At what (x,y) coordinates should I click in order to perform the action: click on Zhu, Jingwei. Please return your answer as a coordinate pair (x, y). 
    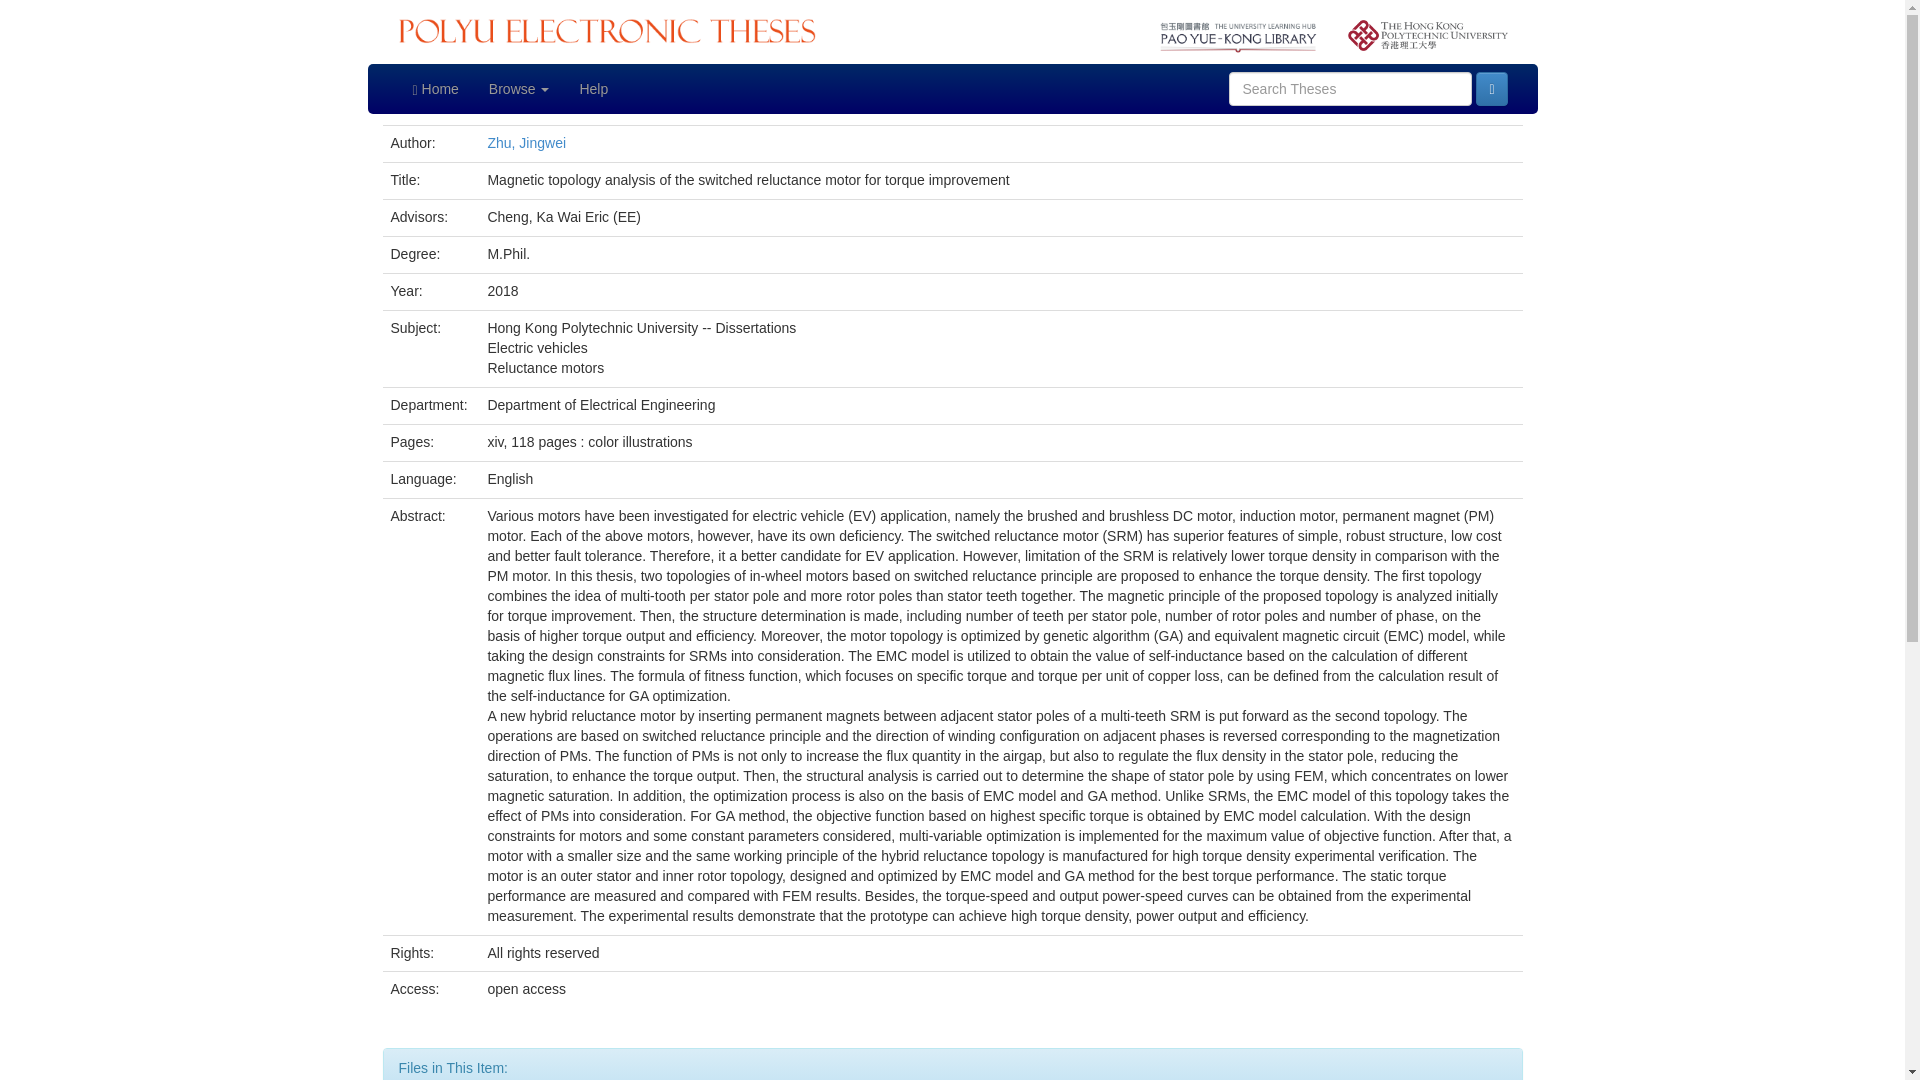
    Looking at the image, I should click on (526, 143).